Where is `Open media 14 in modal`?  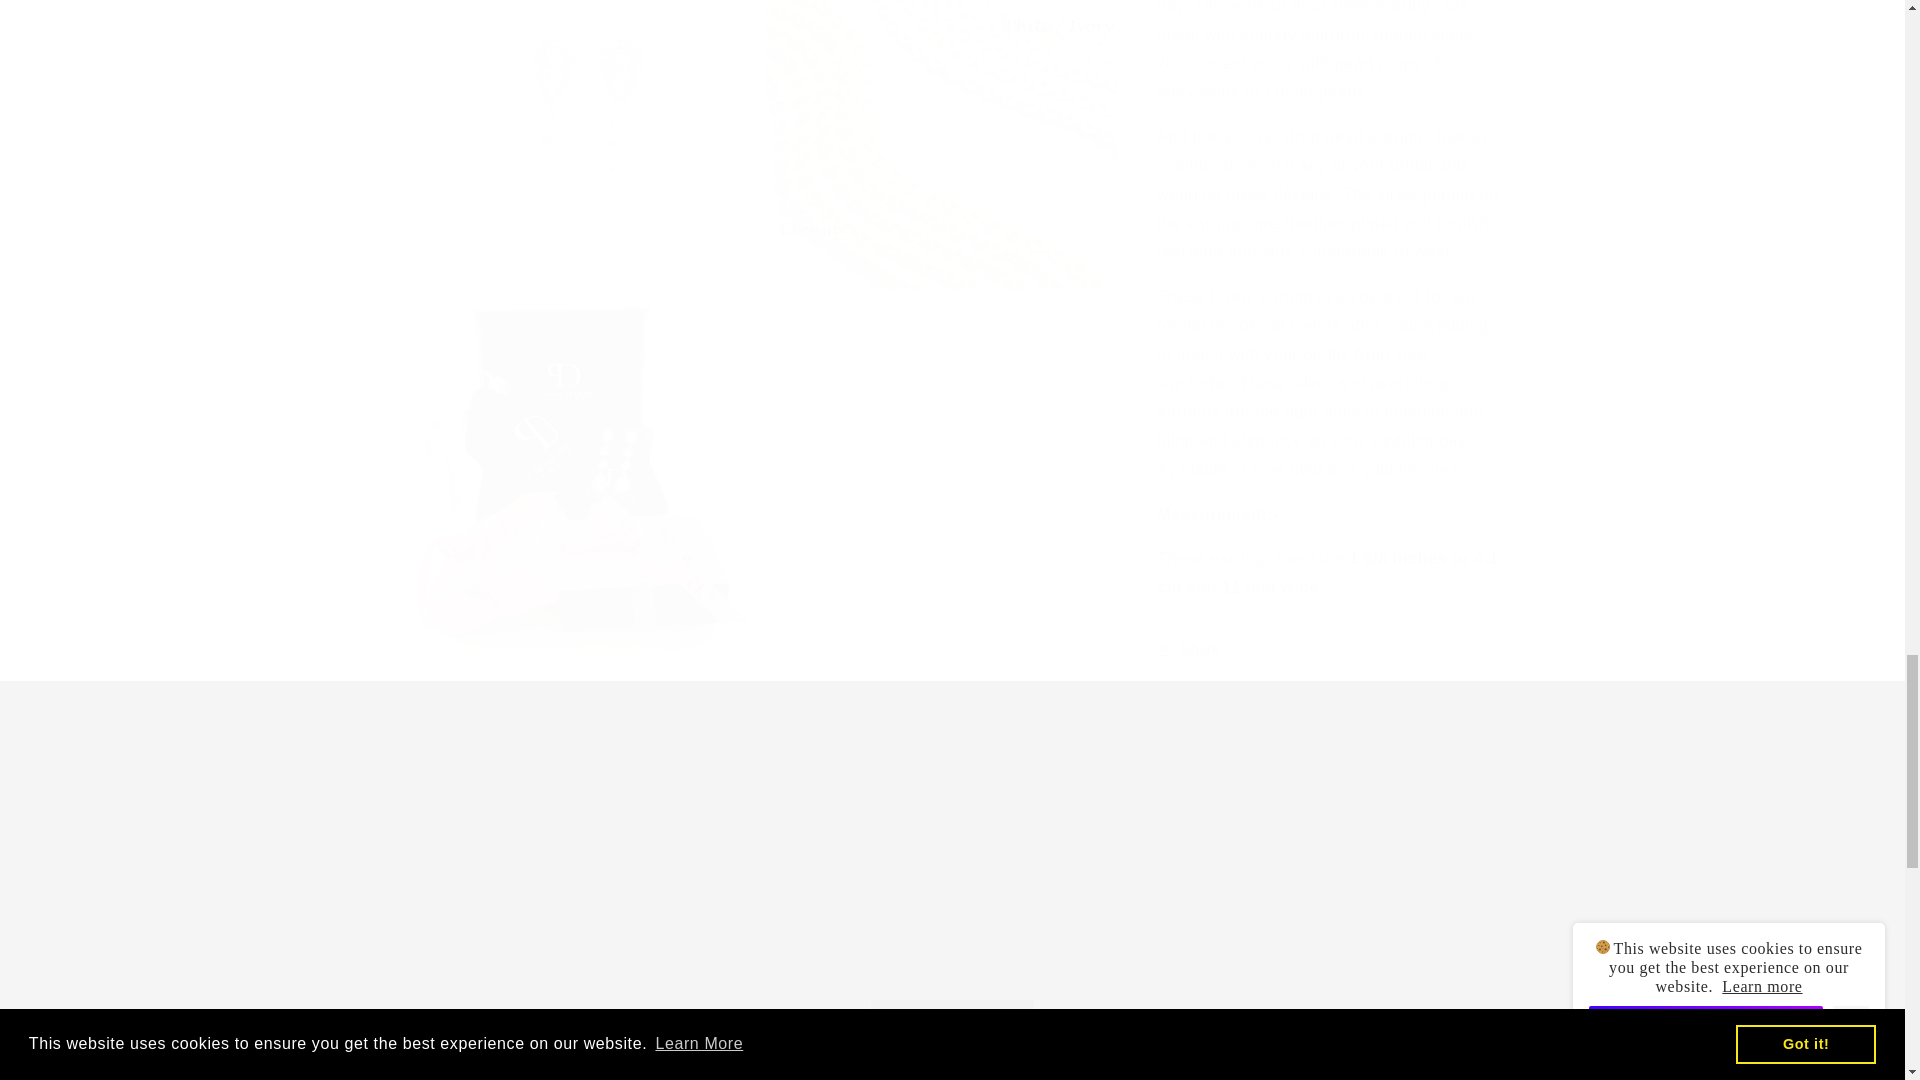
Open media 14 in modal is located at coordinates (578, 136).